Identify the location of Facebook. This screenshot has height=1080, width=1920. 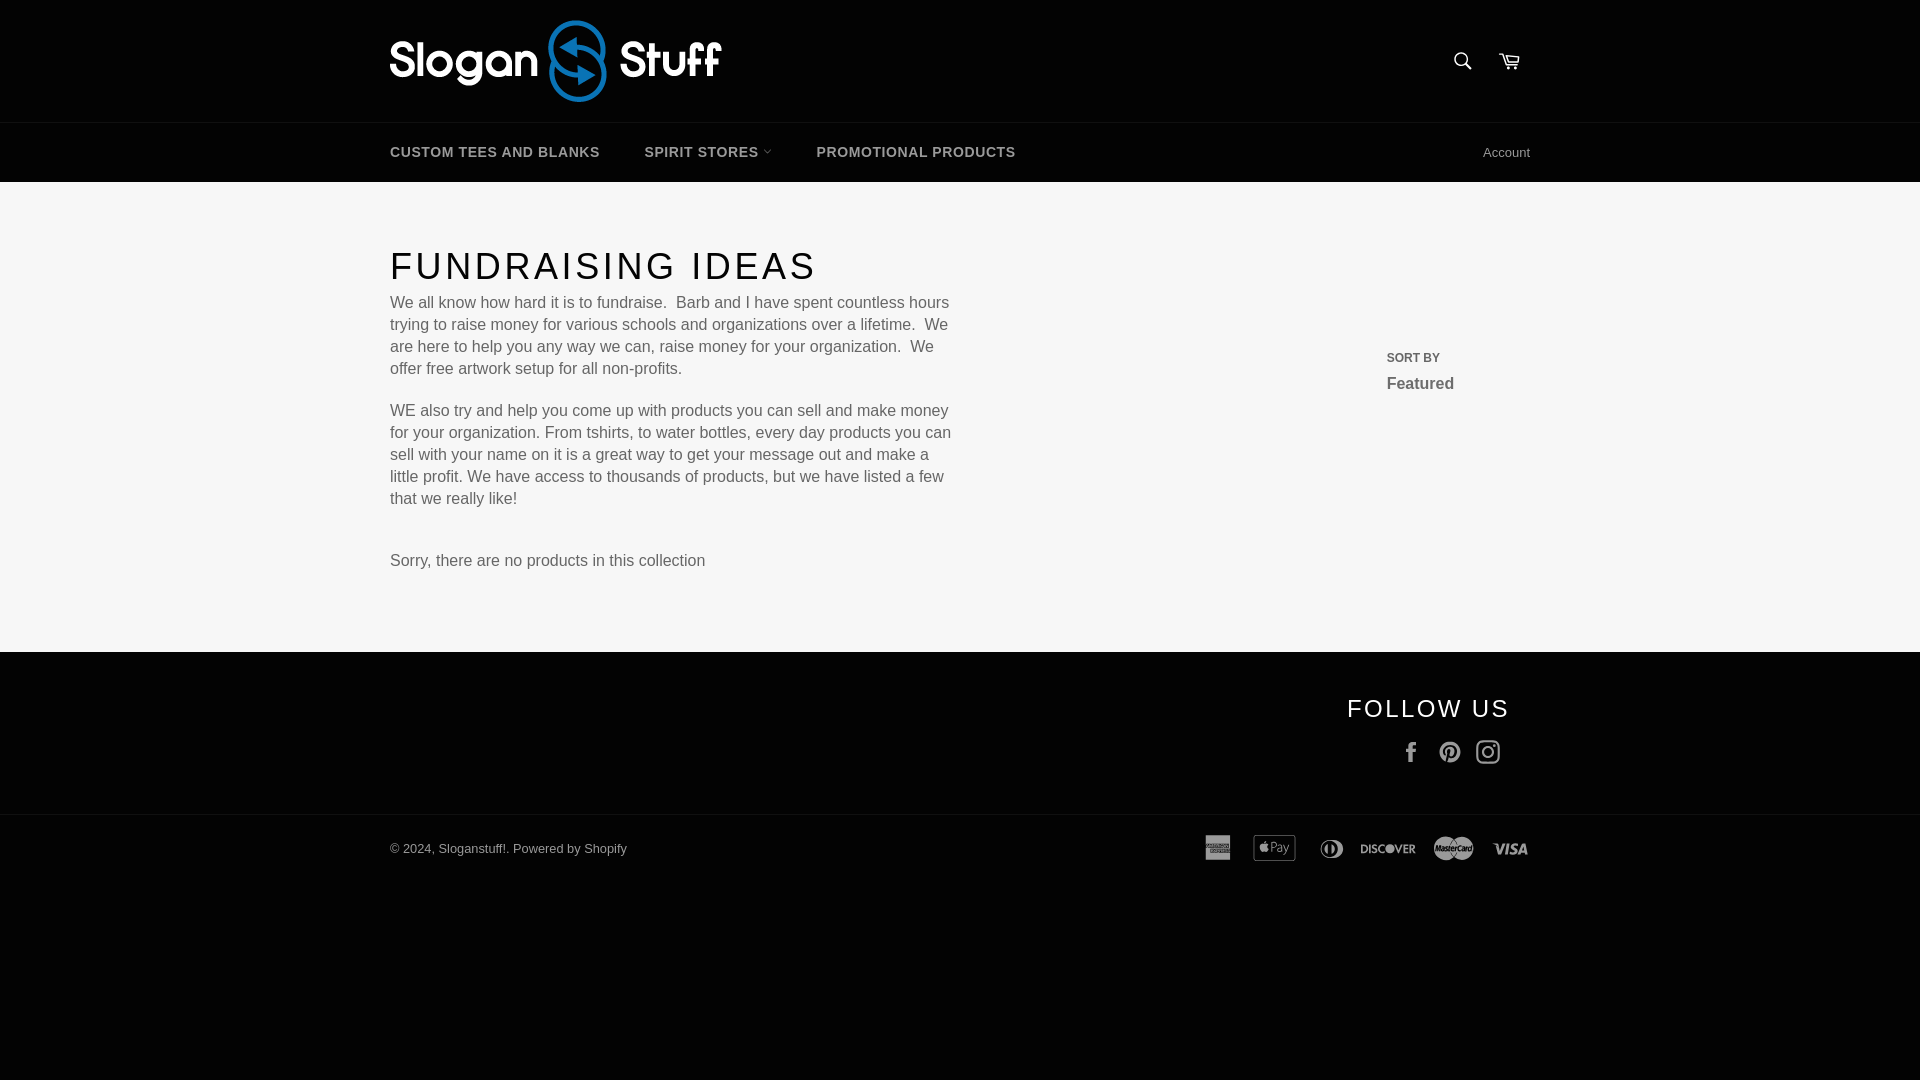
(1416, 751).